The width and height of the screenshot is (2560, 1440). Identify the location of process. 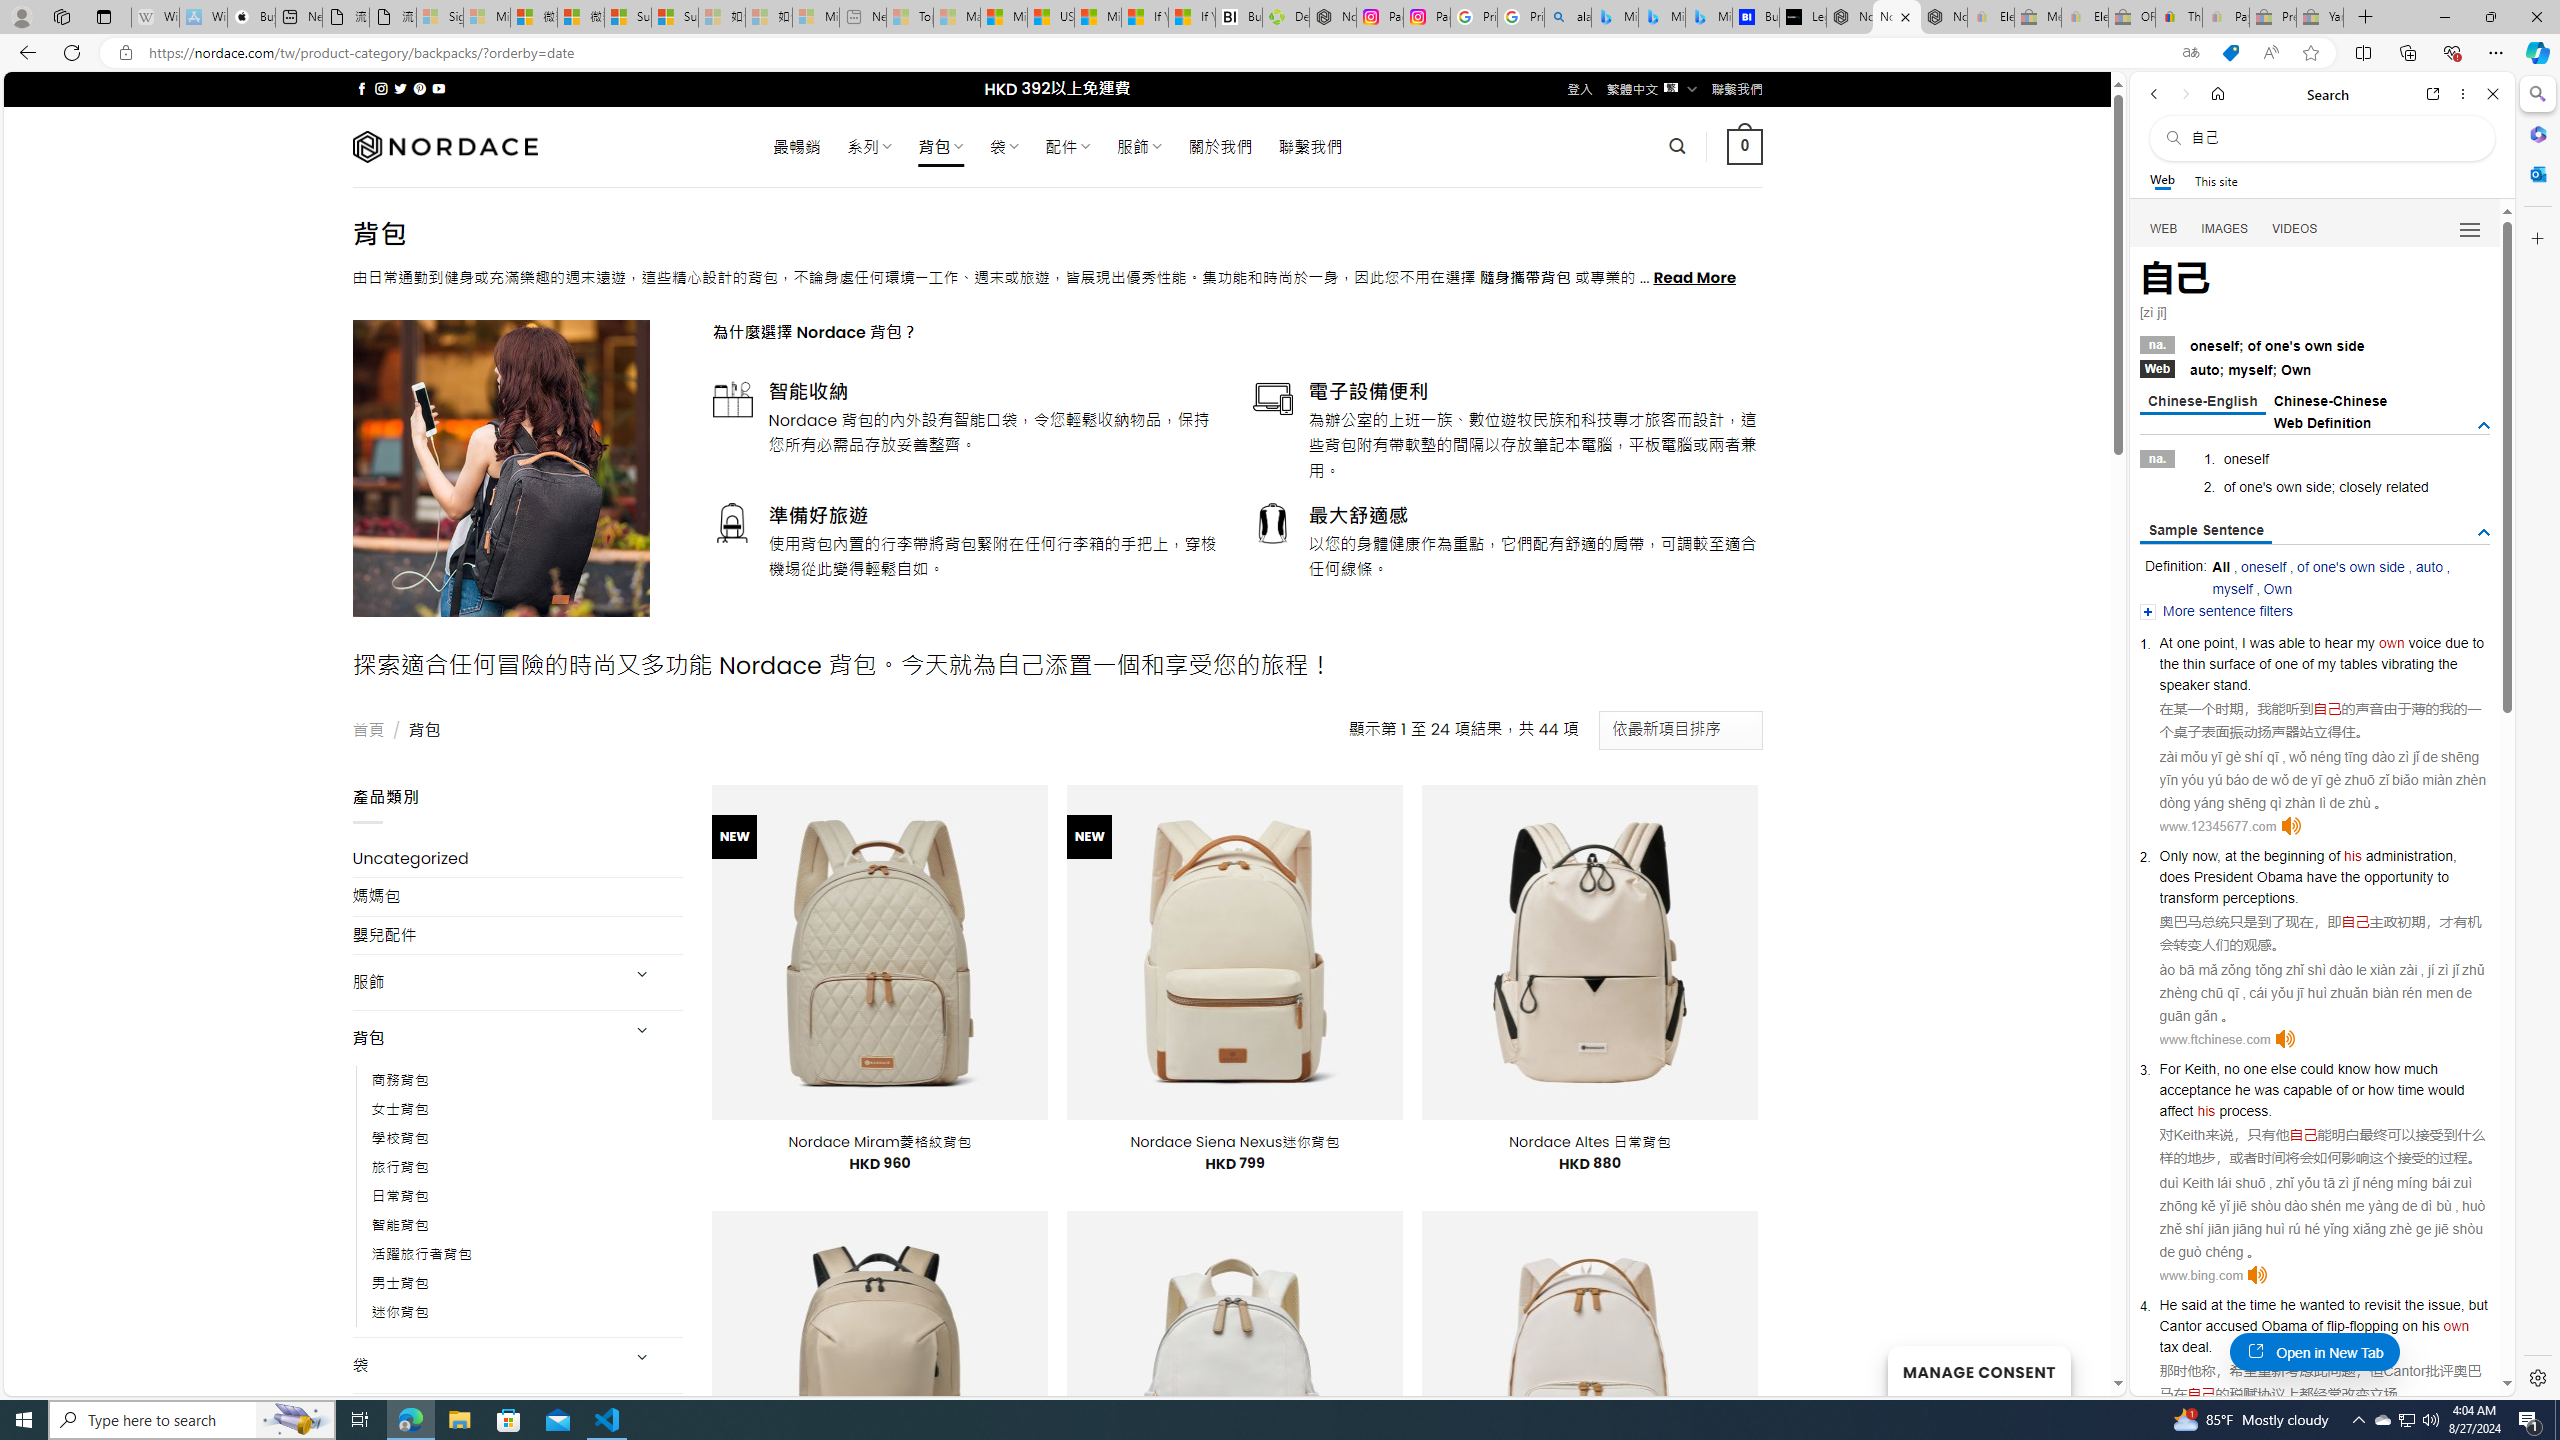
(2244, 1110).